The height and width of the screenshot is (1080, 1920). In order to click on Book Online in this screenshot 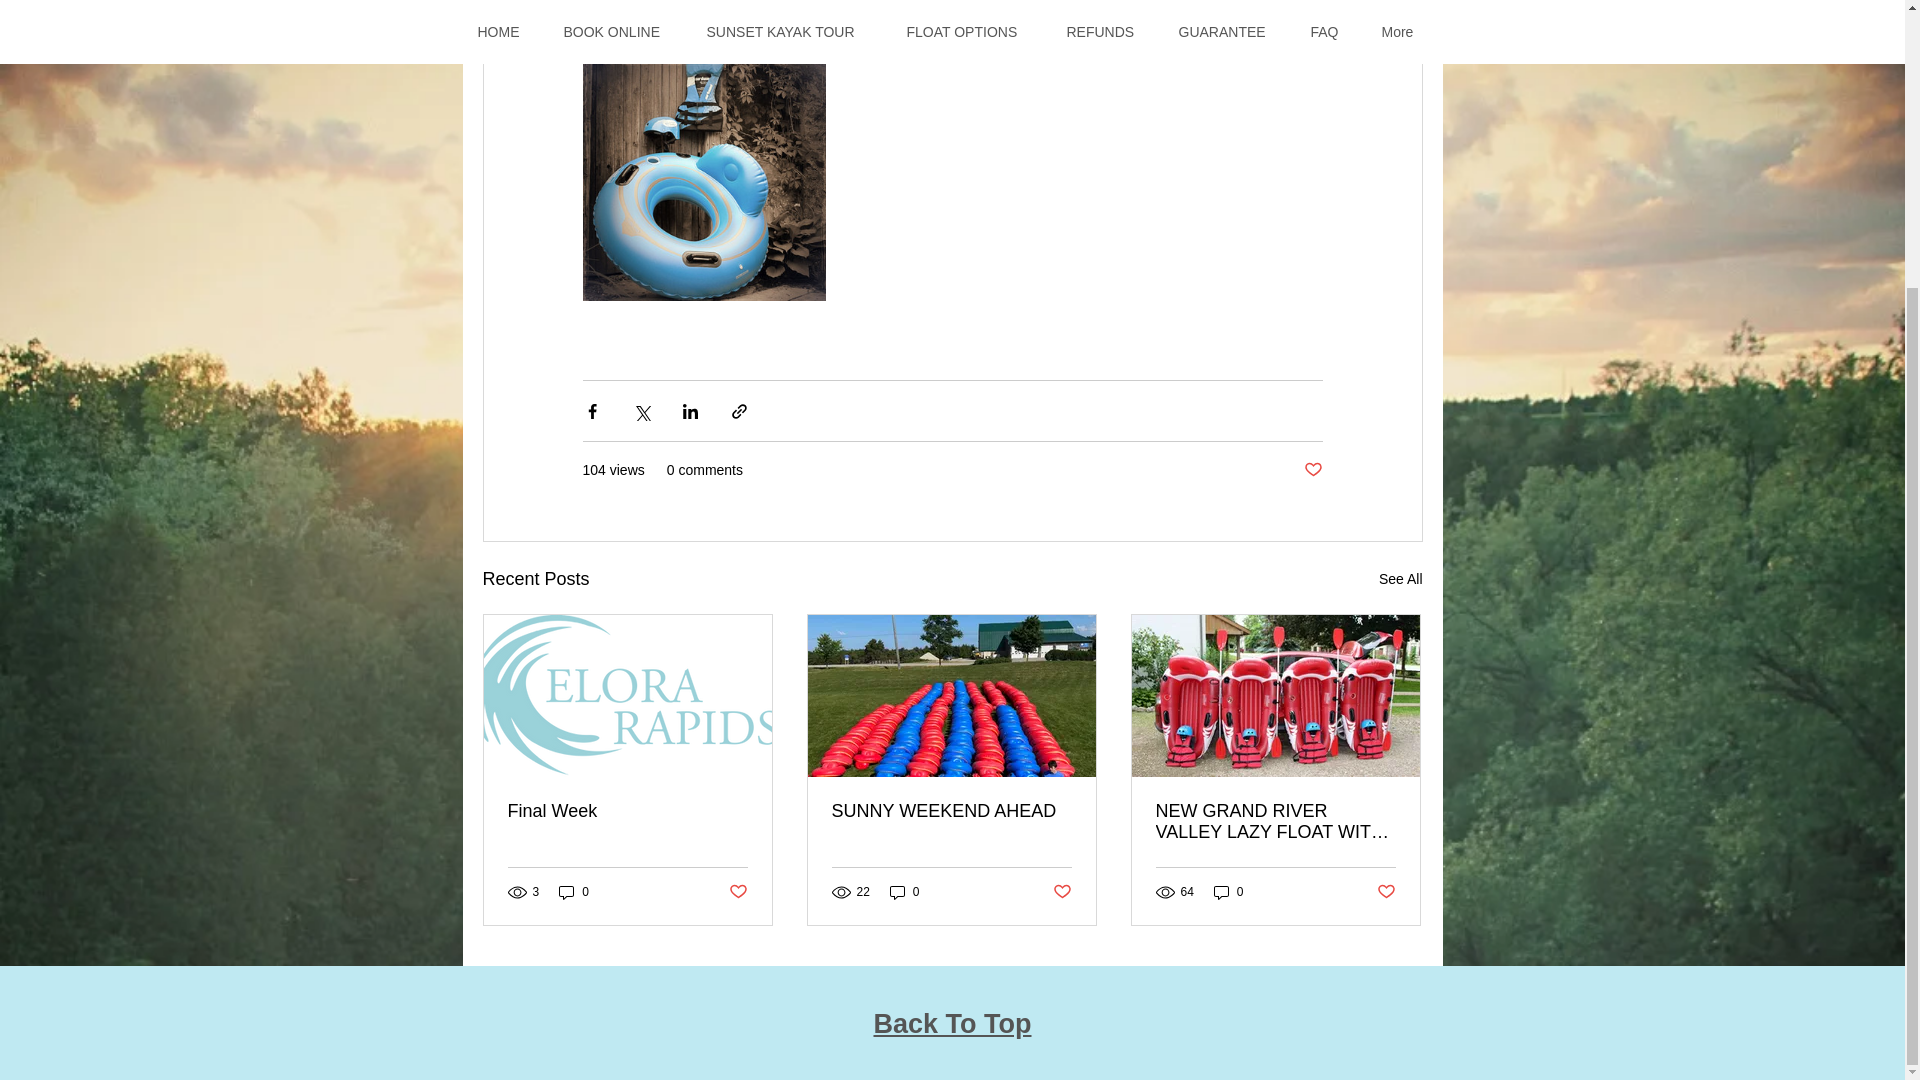, I will do `click(736, 42)`.